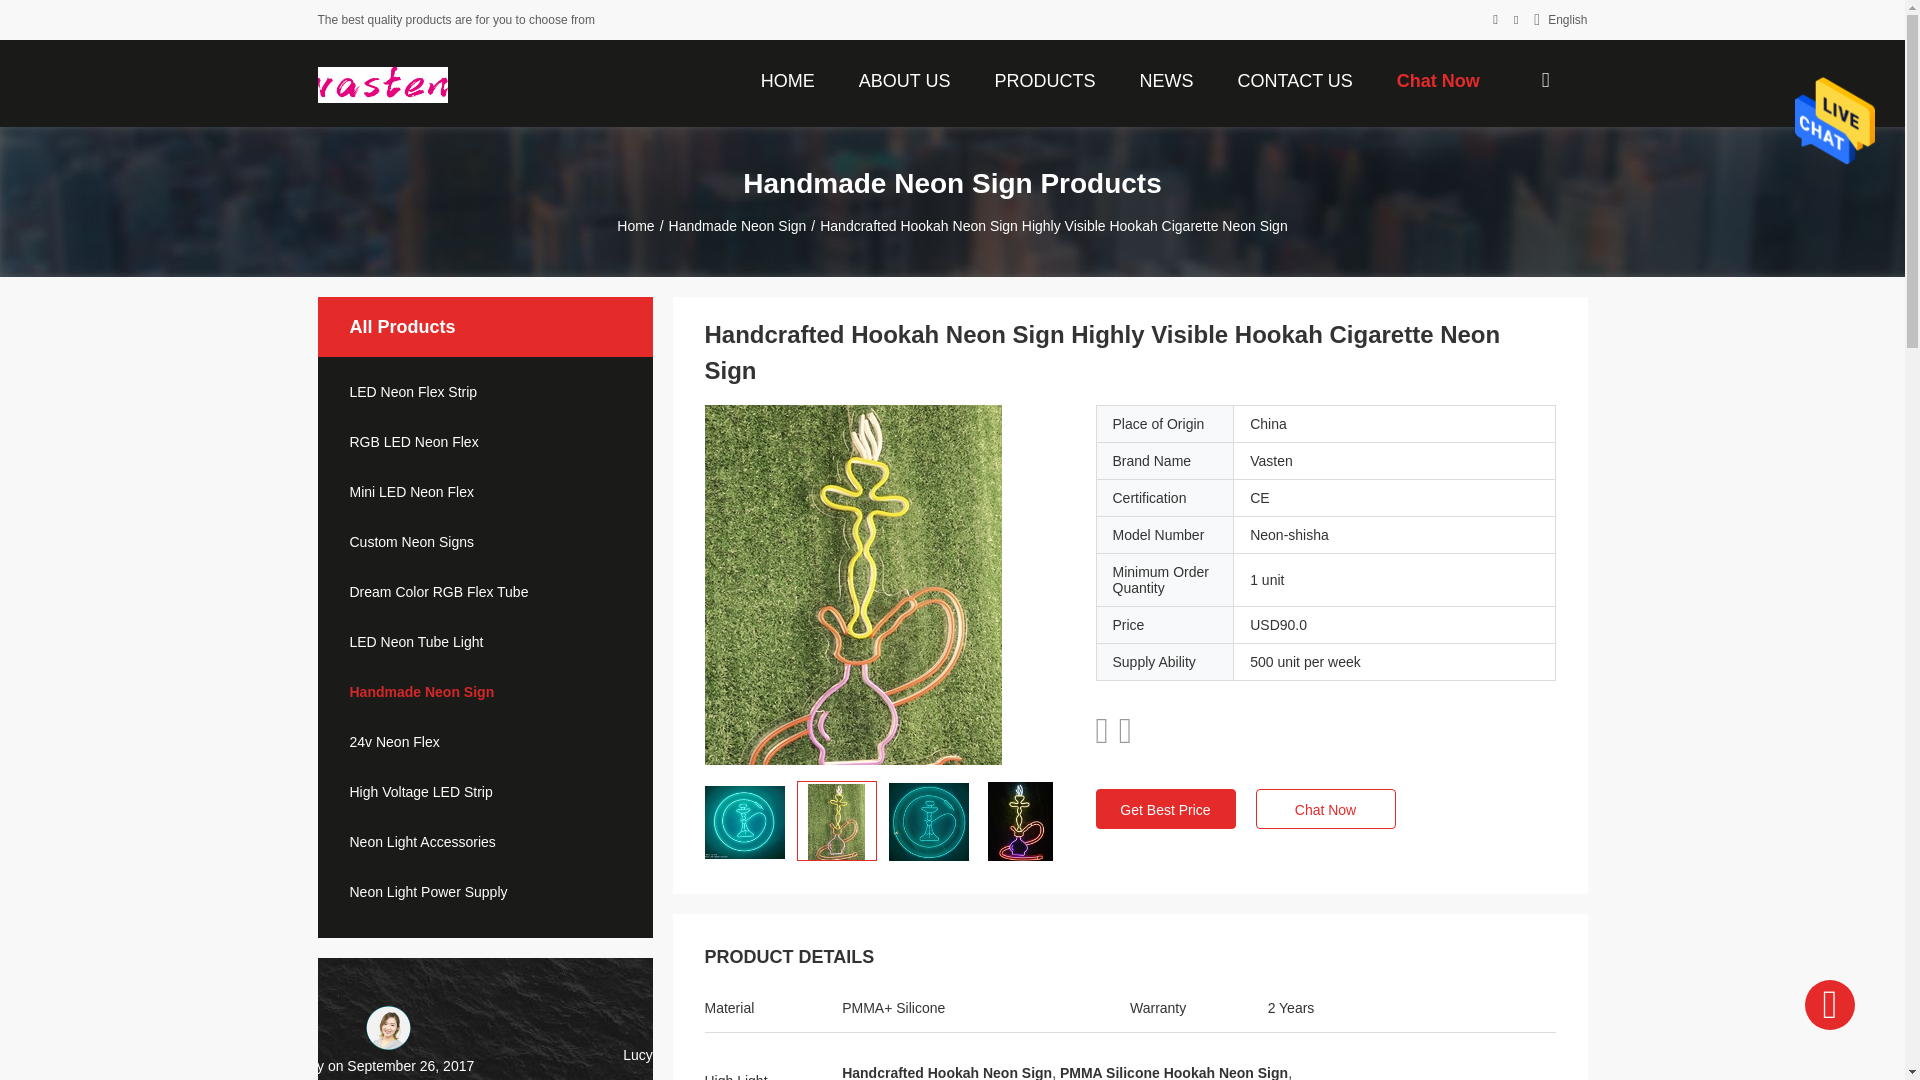 This screenshot has height=1080, width=1920. Describe the element at coordinates (485, 592) in the screenshot. I see `Dream Color RGB Flex Tube` at that location.